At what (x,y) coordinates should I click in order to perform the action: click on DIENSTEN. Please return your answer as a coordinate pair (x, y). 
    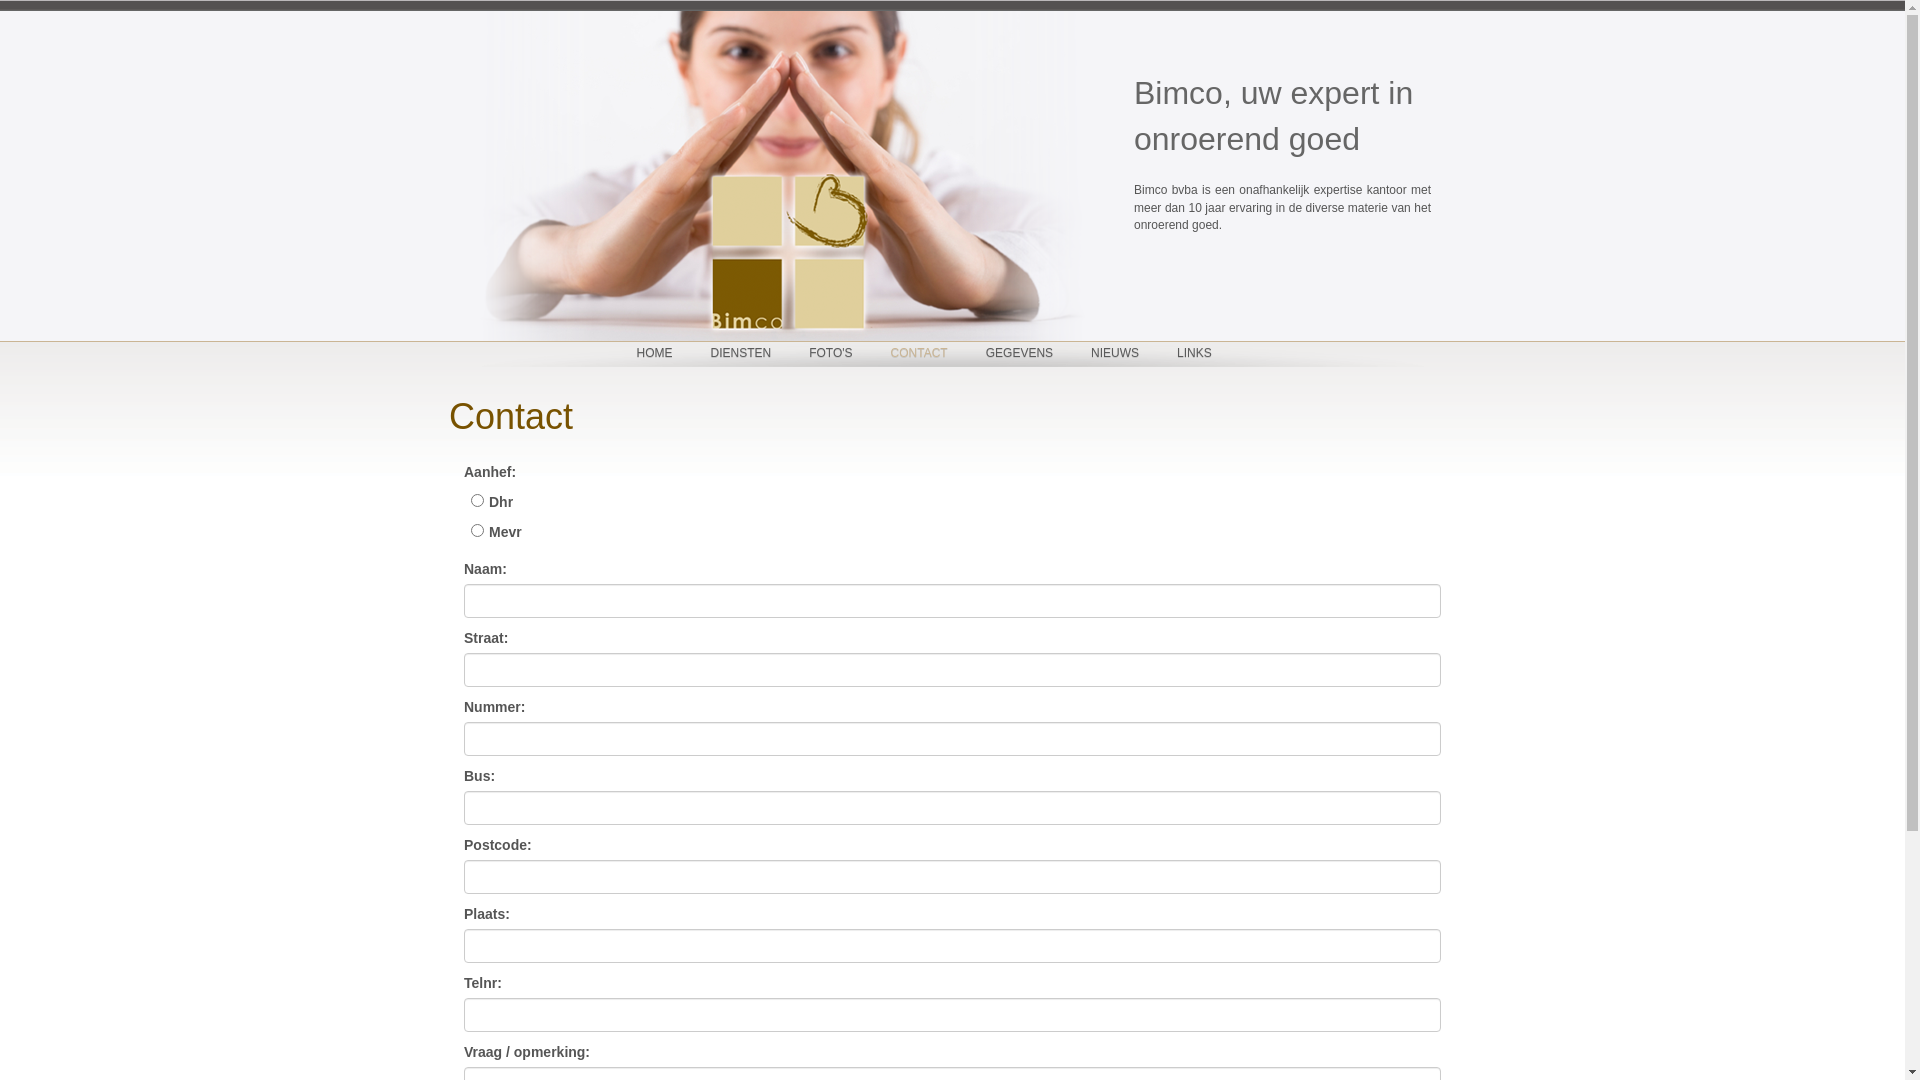
    Looking at the image, I should click on (742, 354).